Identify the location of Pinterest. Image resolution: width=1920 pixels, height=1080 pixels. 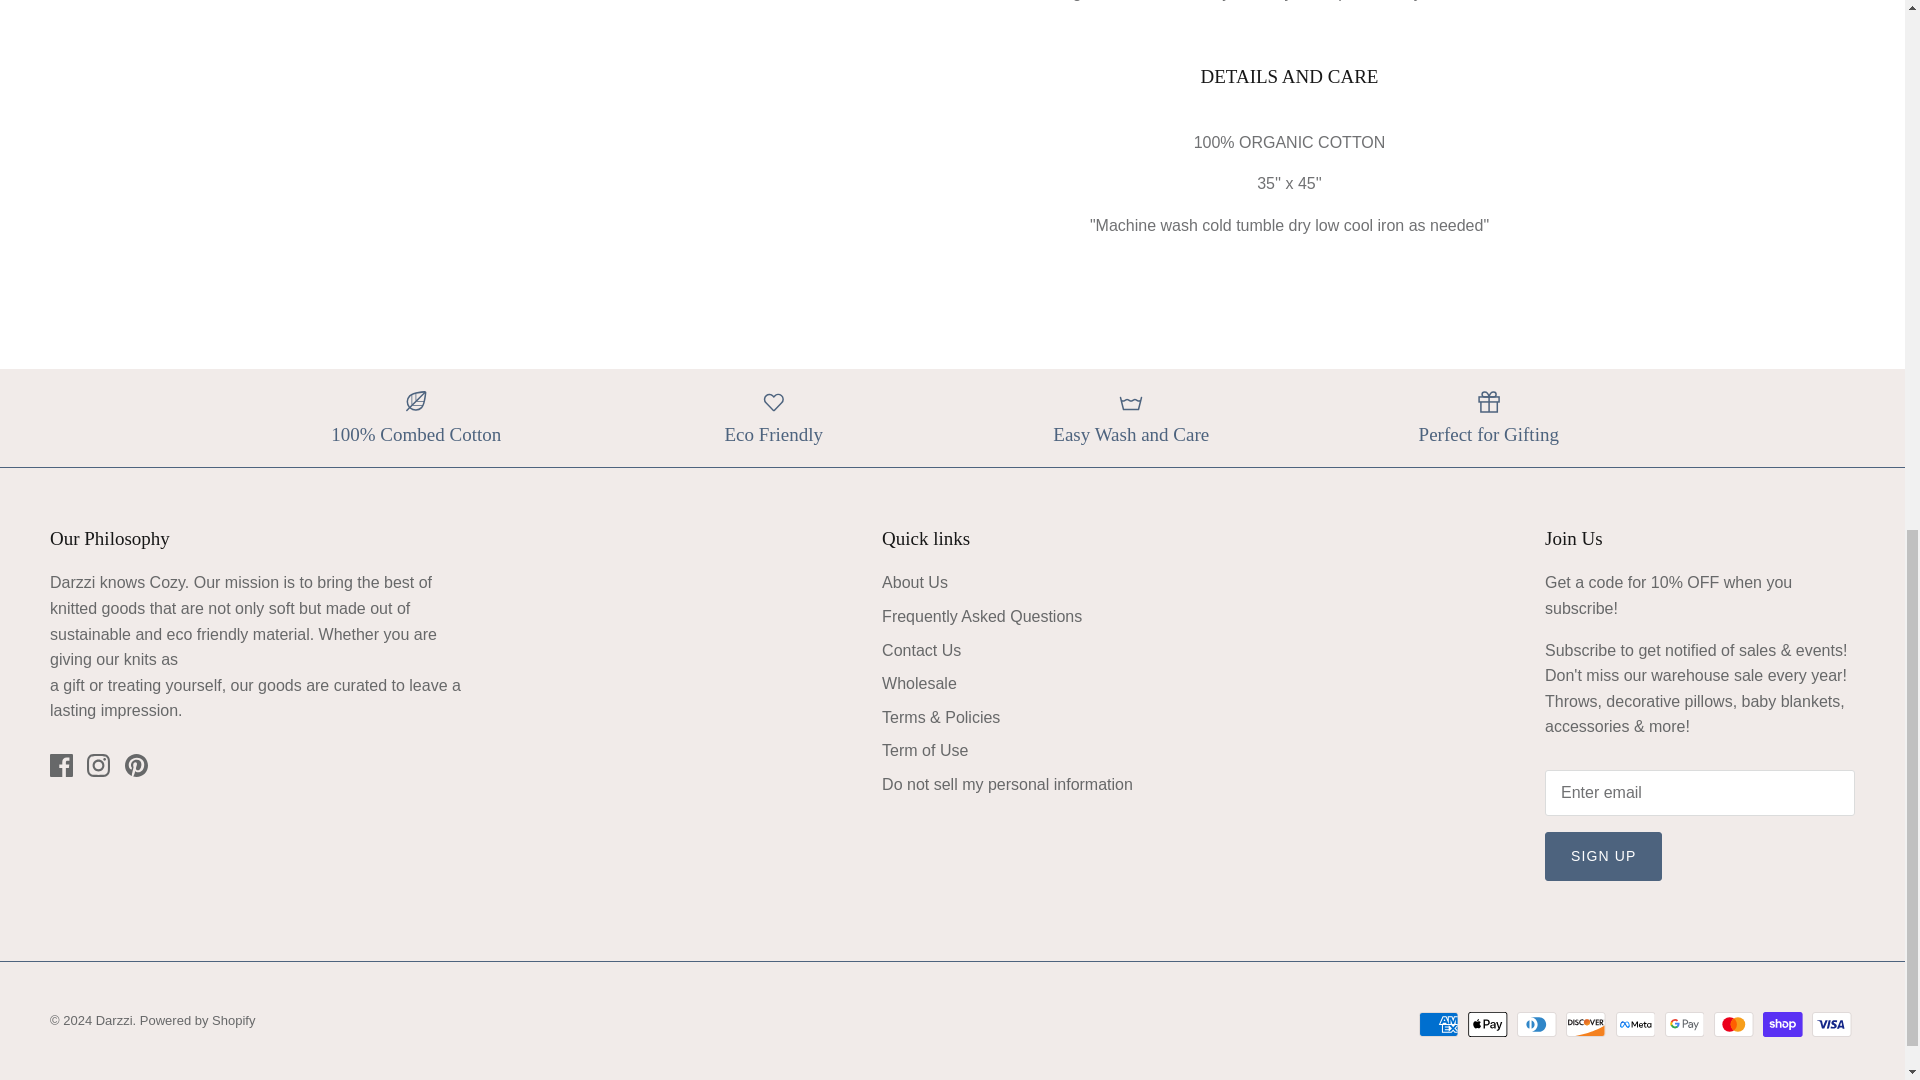
(136, 764).